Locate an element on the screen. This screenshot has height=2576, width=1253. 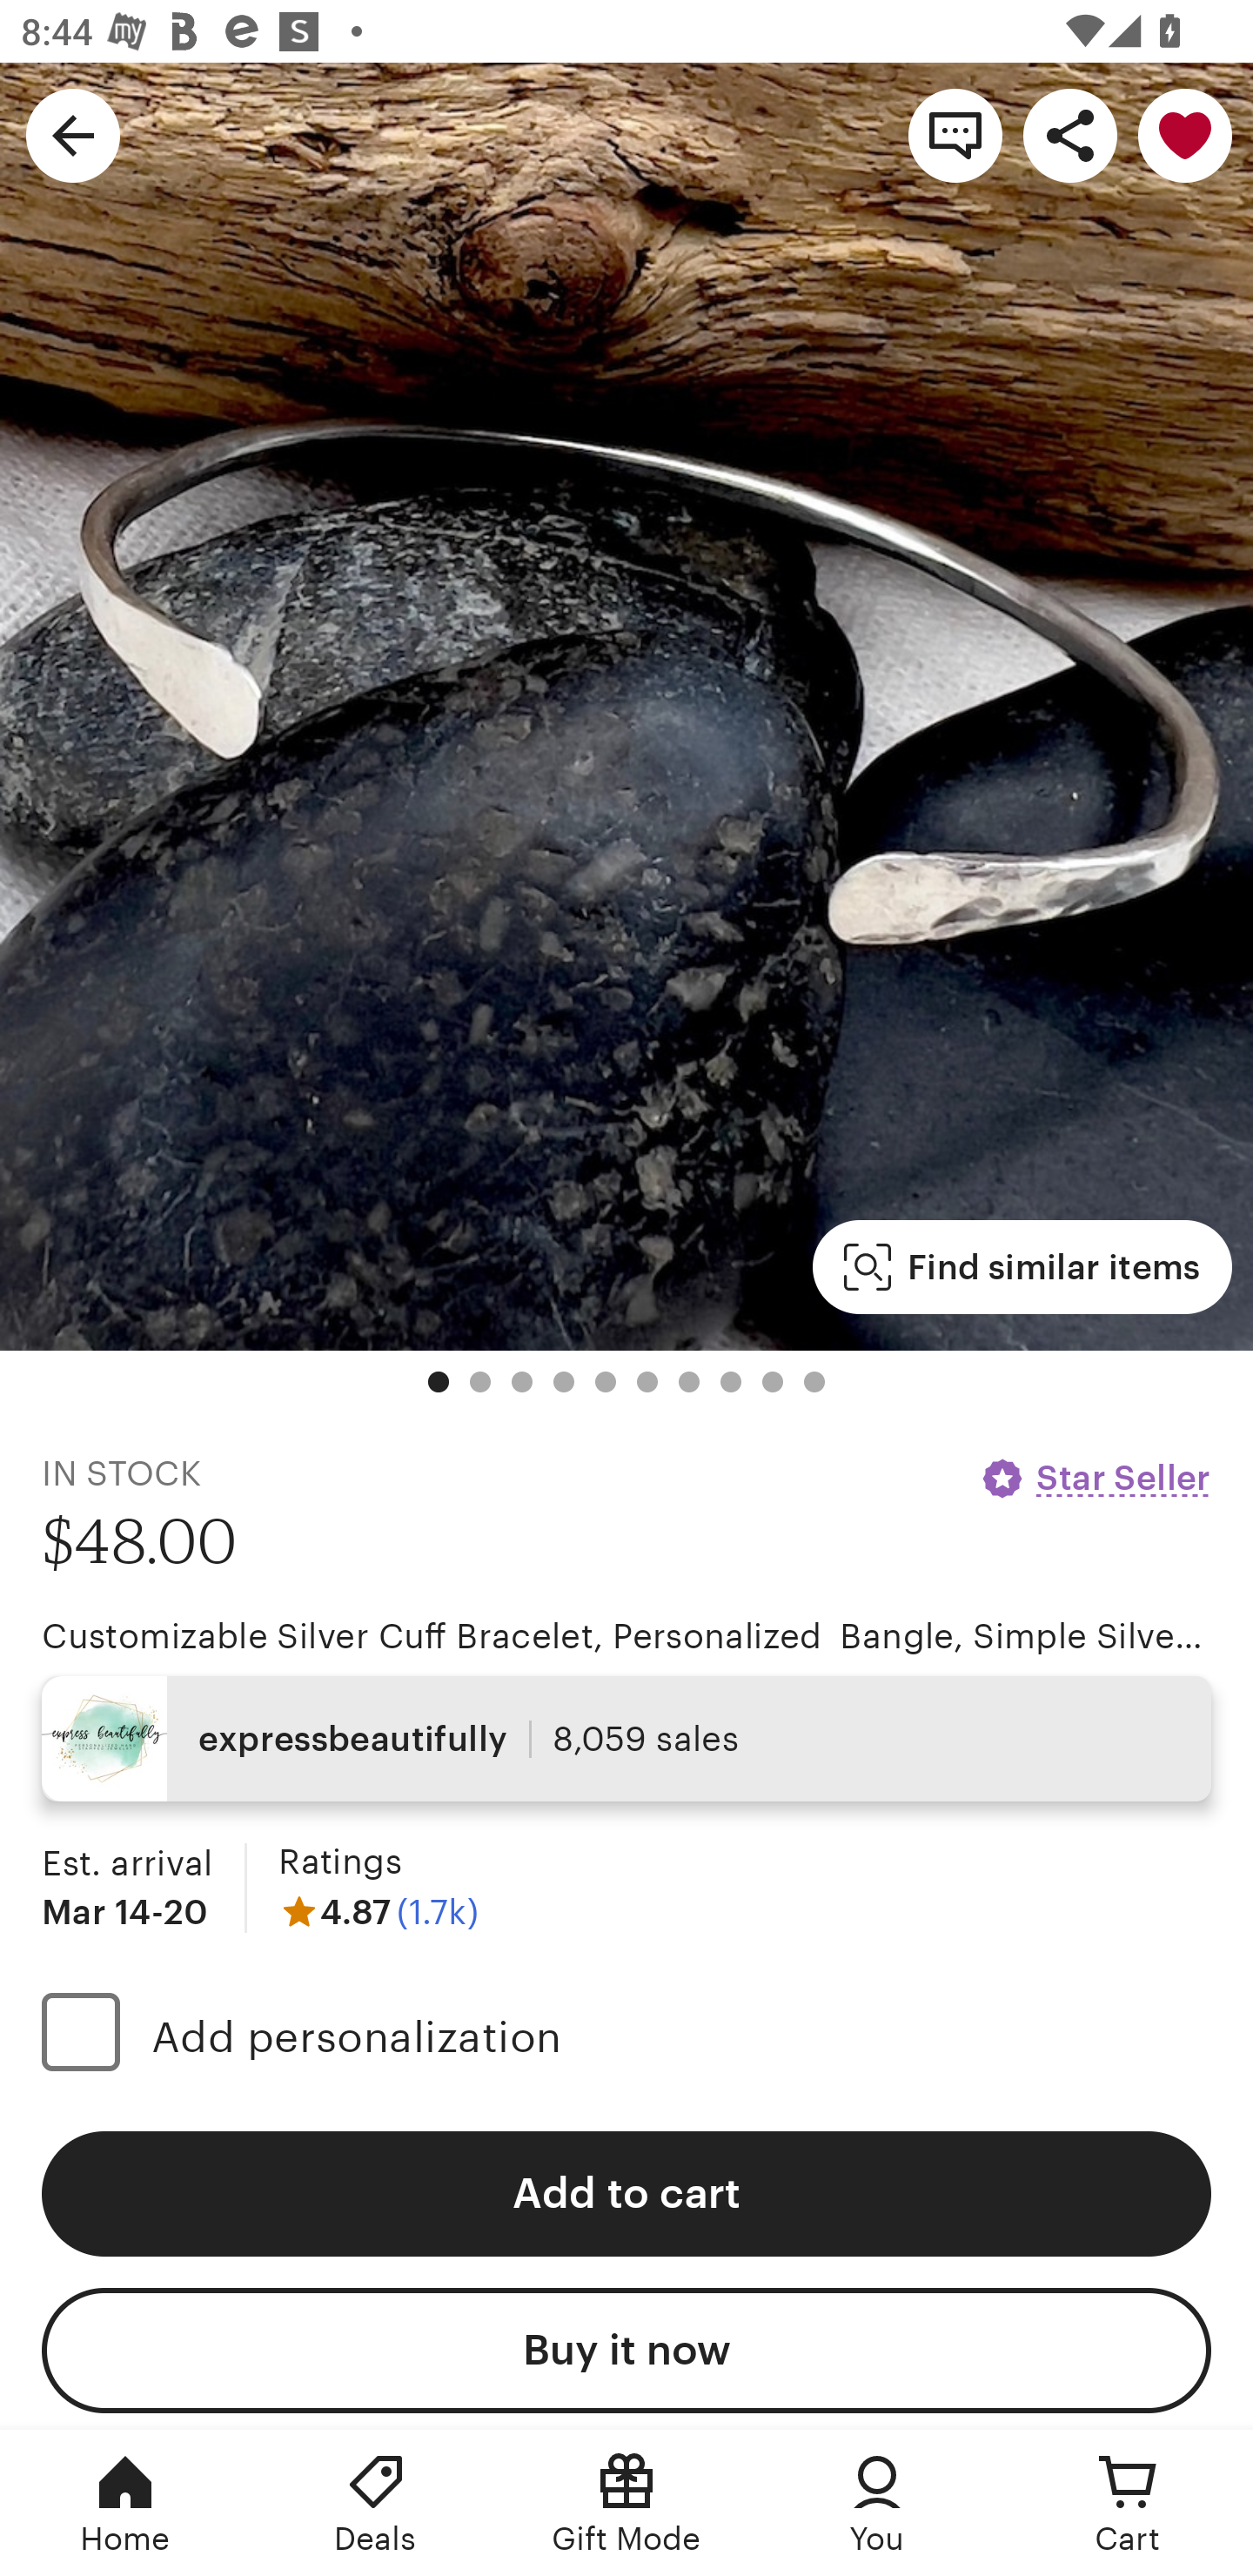
Gift Mode is located at coordinates (626, 2503).